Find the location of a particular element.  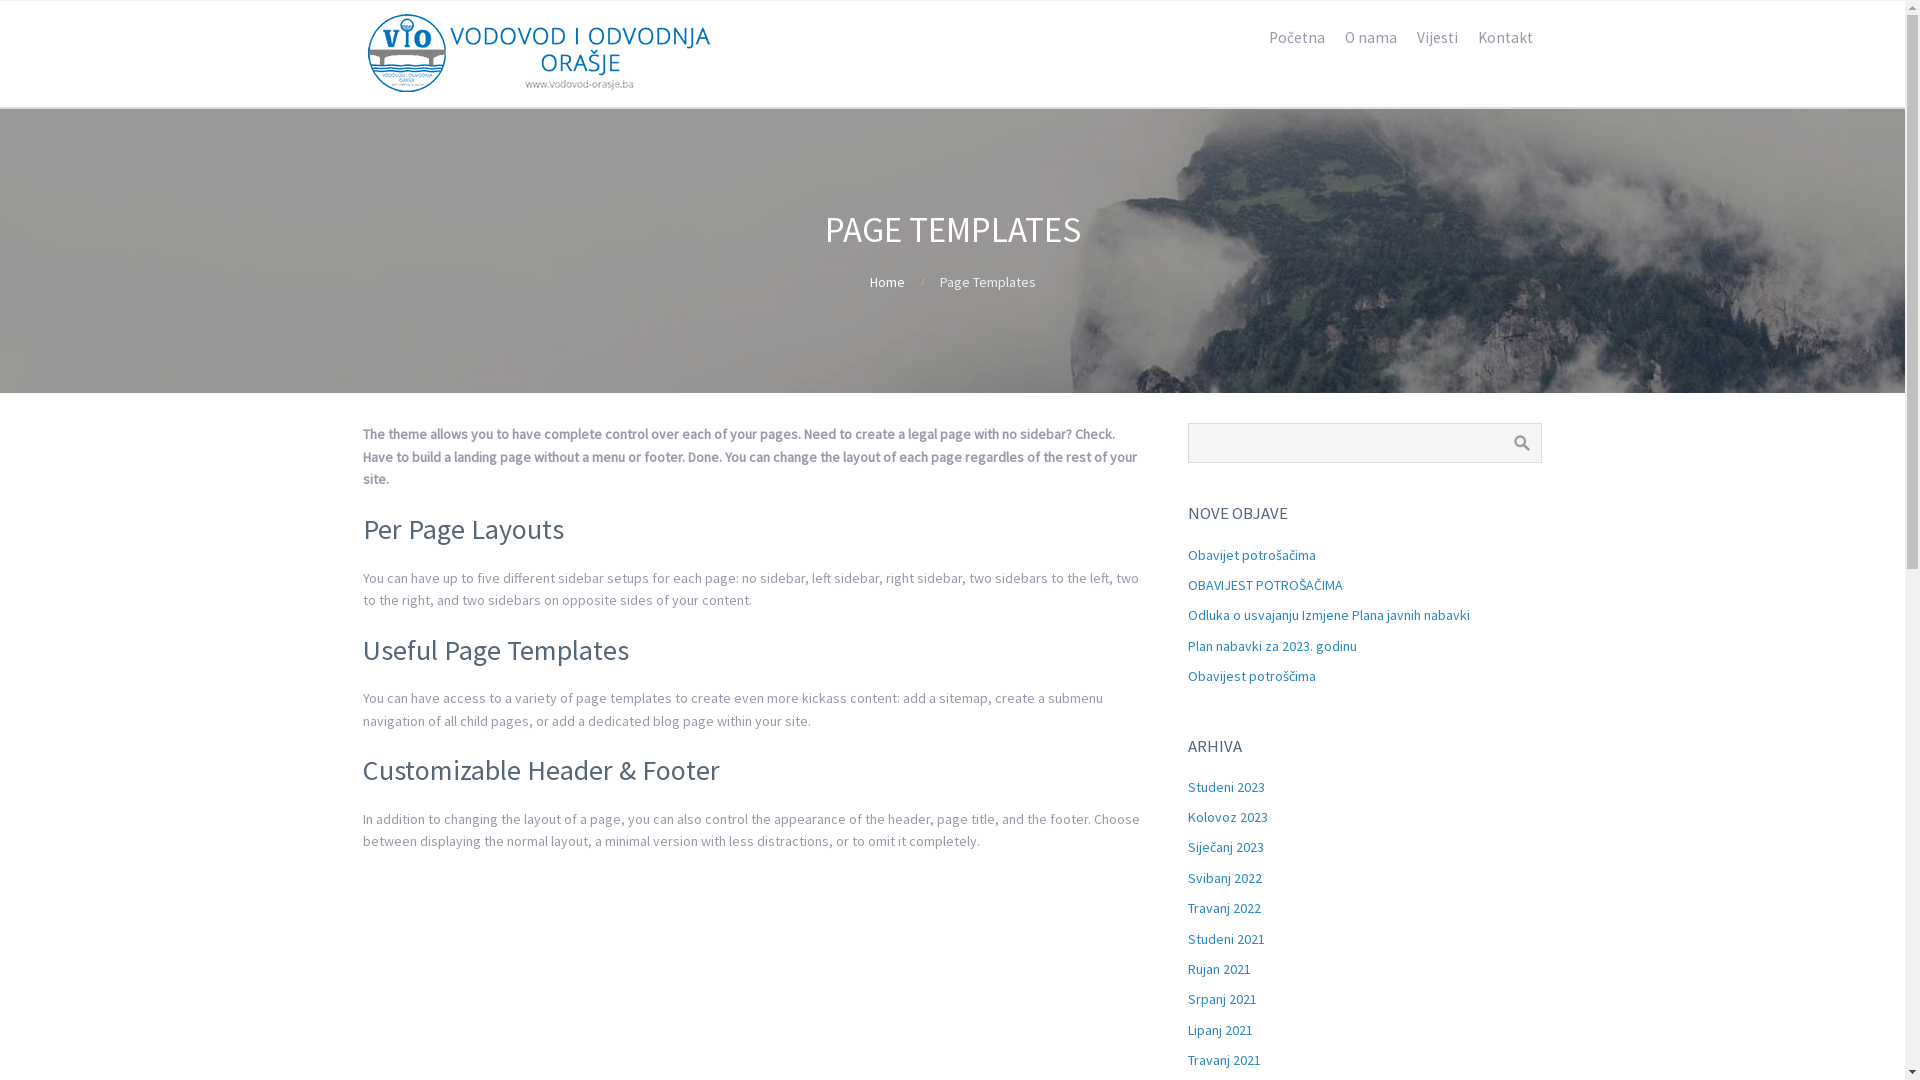

Travanj 2021 is located at coordinates (1224, 1060).